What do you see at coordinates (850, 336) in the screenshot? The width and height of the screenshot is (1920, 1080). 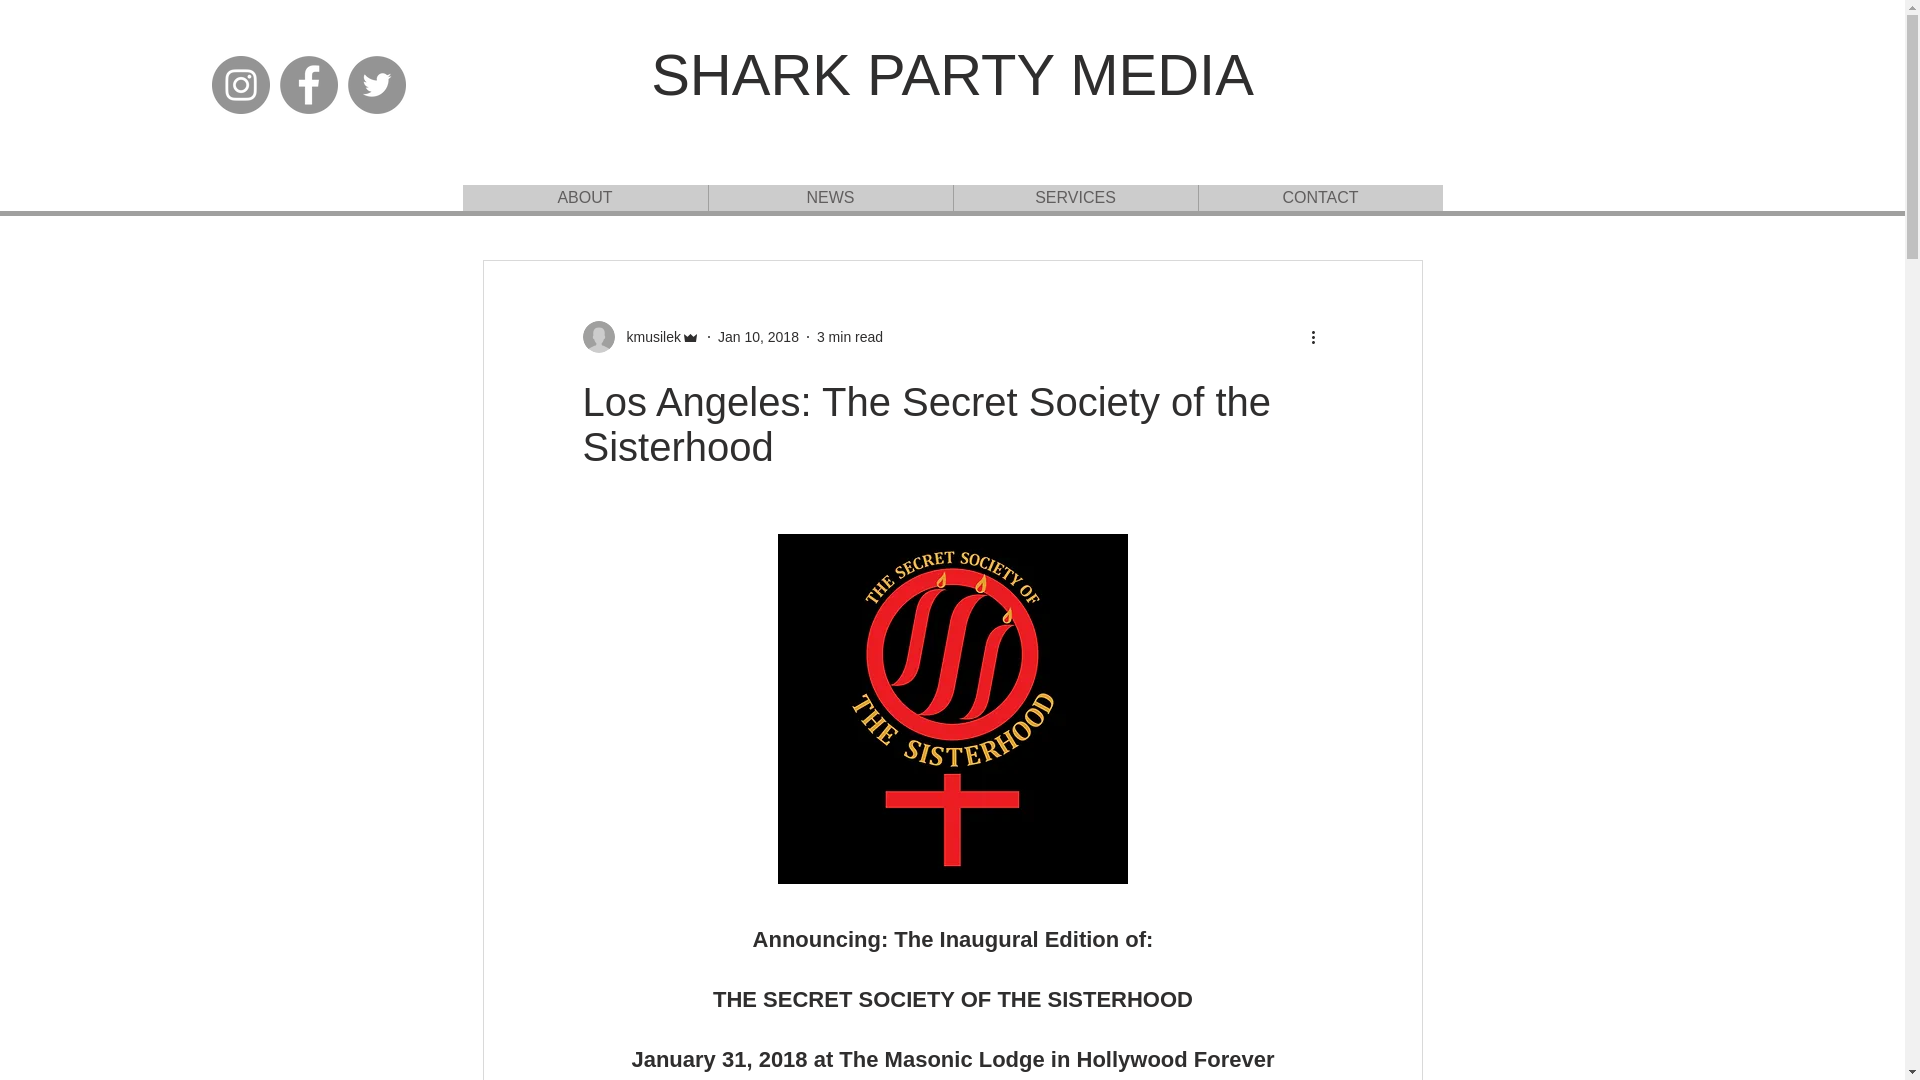 I see `3 min read` at bounding box center [850, 336].